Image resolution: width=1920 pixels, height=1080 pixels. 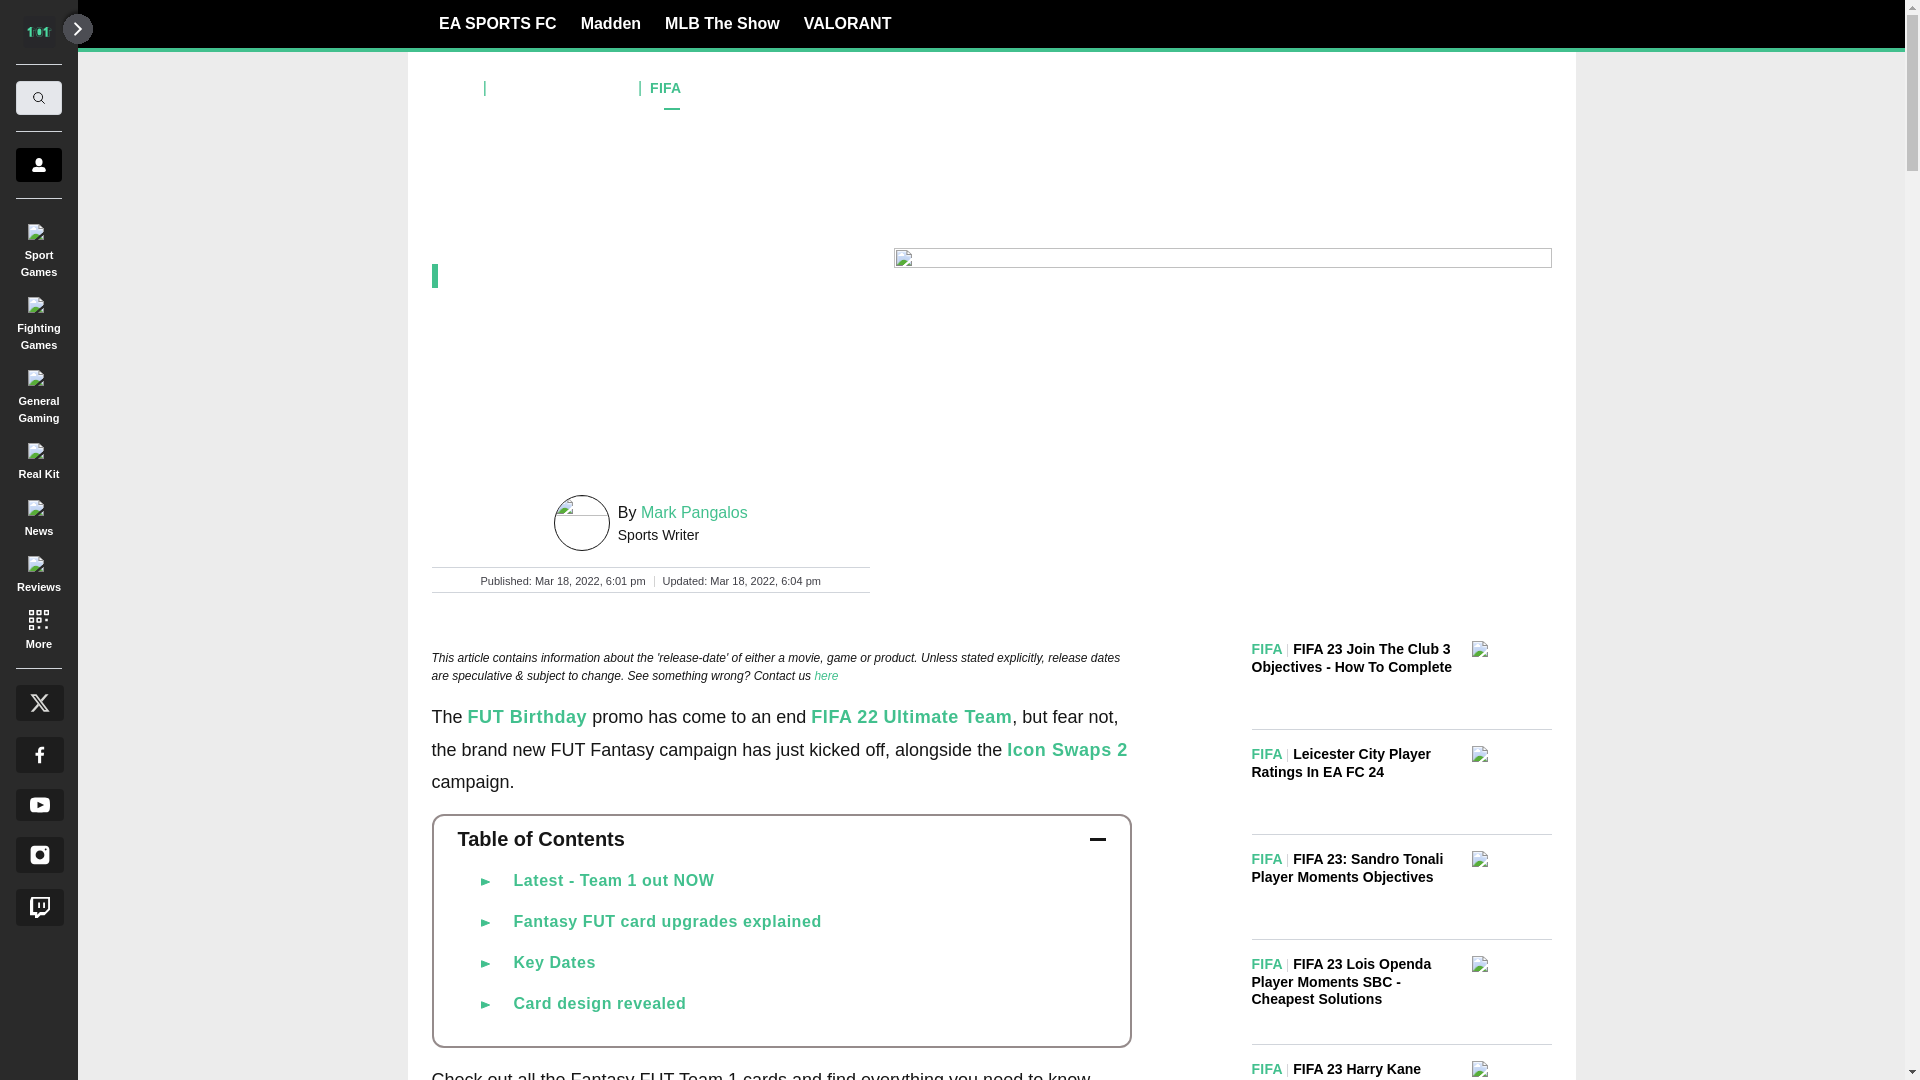 I want to click on Madden, so click(x=611, y=23).